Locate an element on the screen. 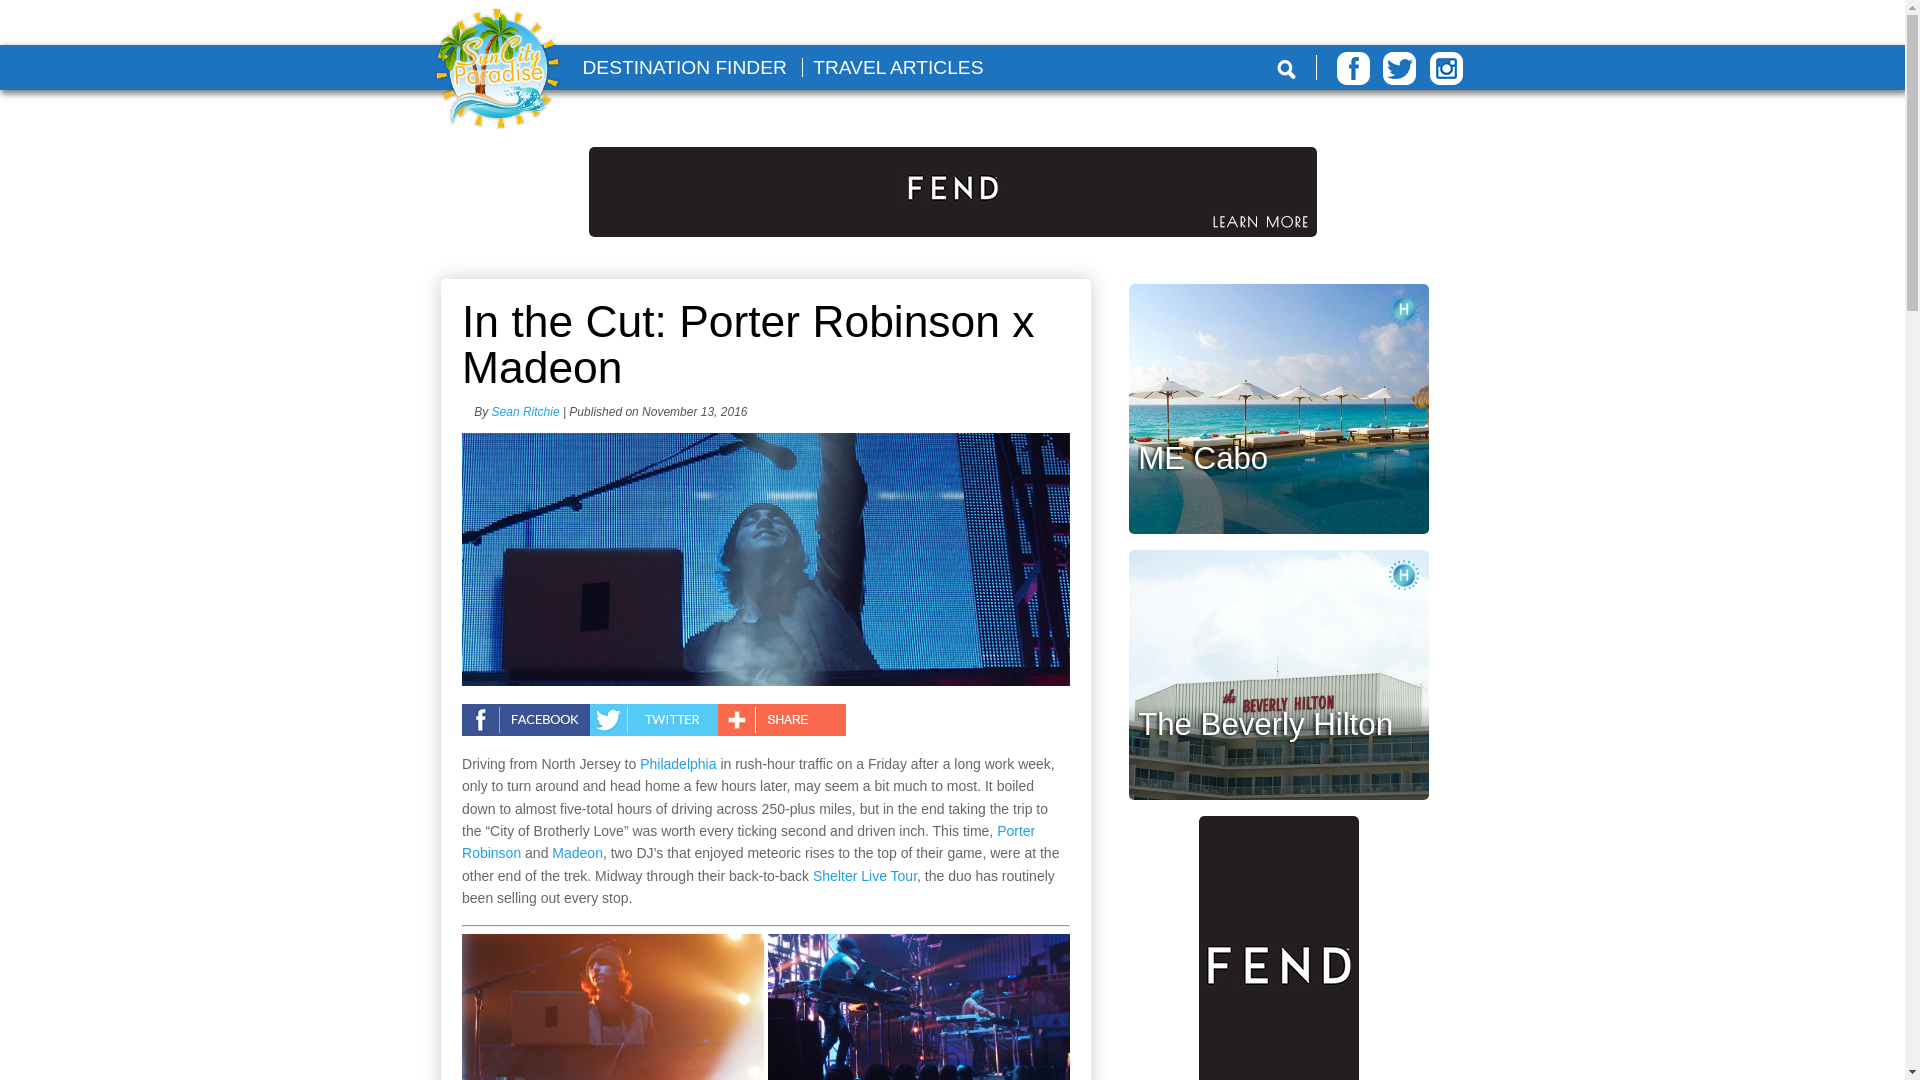 This screenshot has width=1920, height=1080. Madeon is located at coordinates (577, 852).